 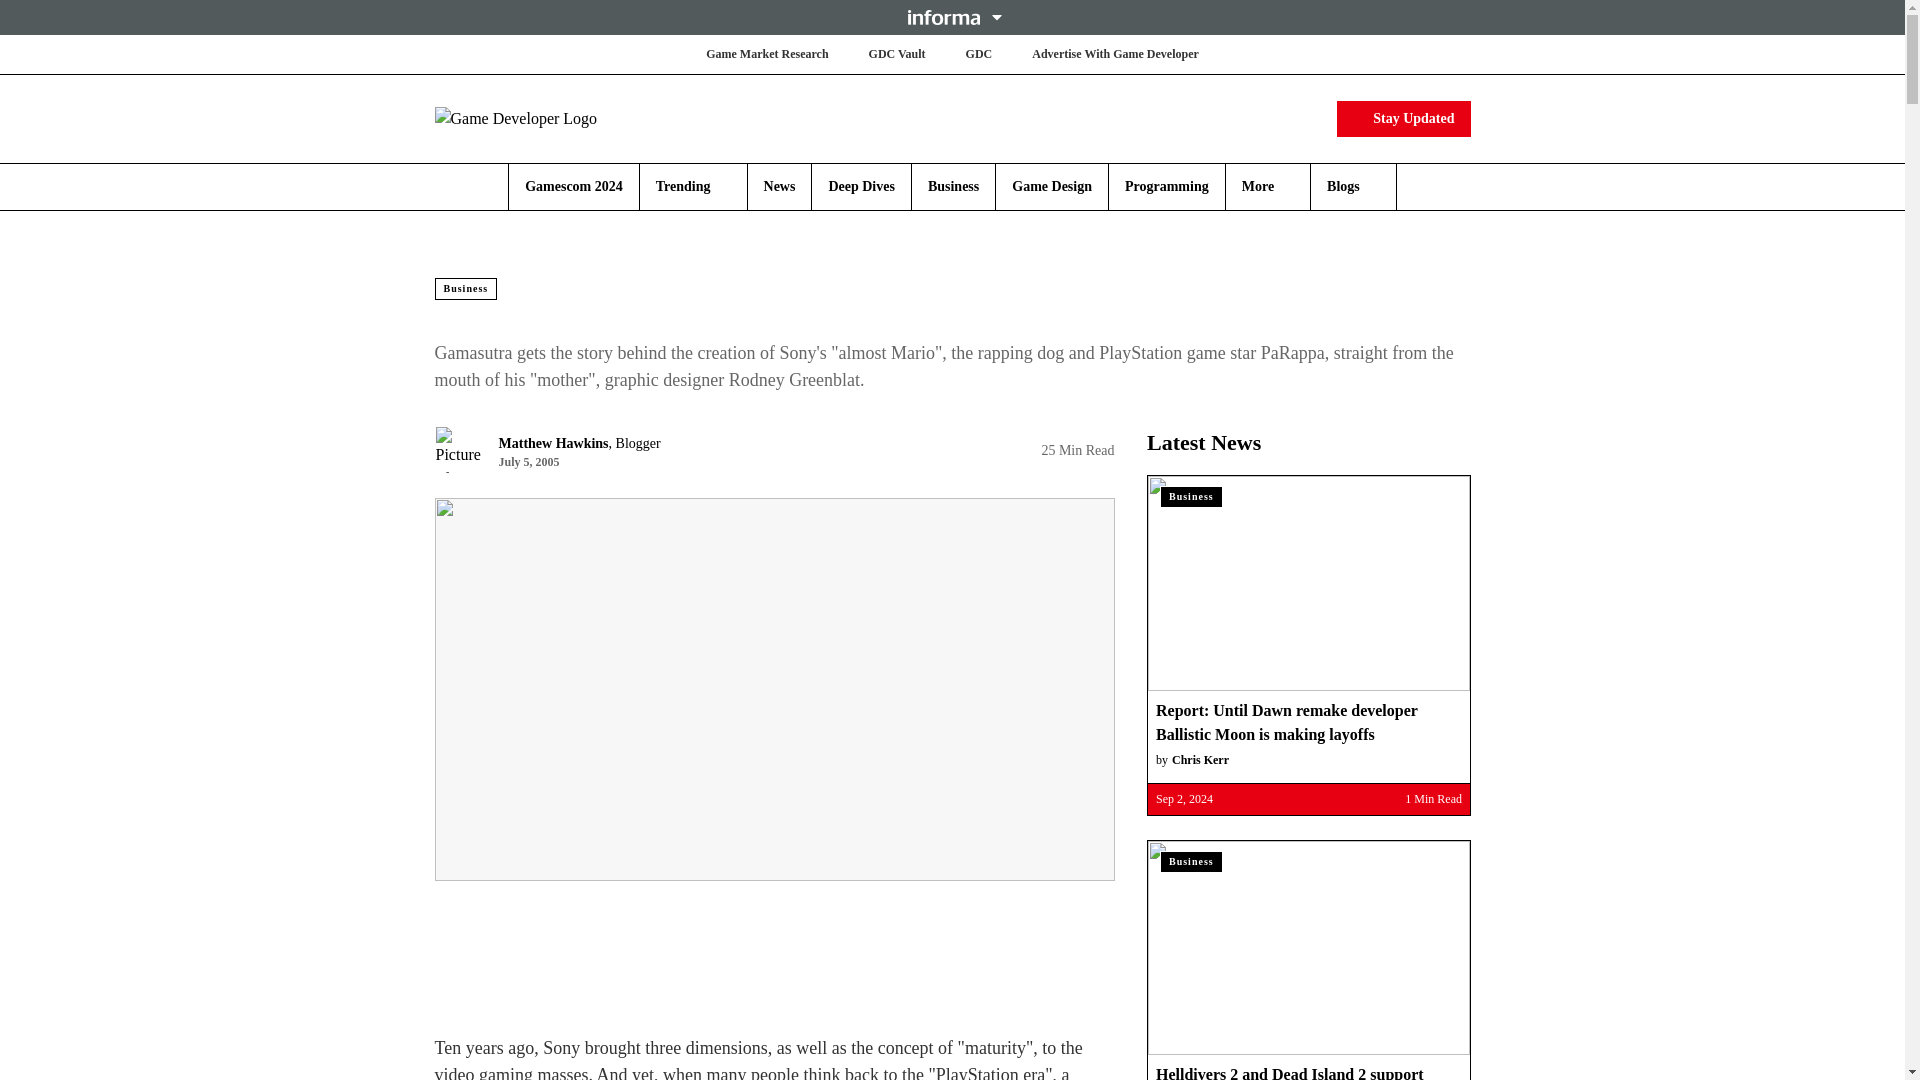 What do you see at coordinates (897, 54) in the screenshot?
I see `GDC Vault` at bounding box center [897, 54].